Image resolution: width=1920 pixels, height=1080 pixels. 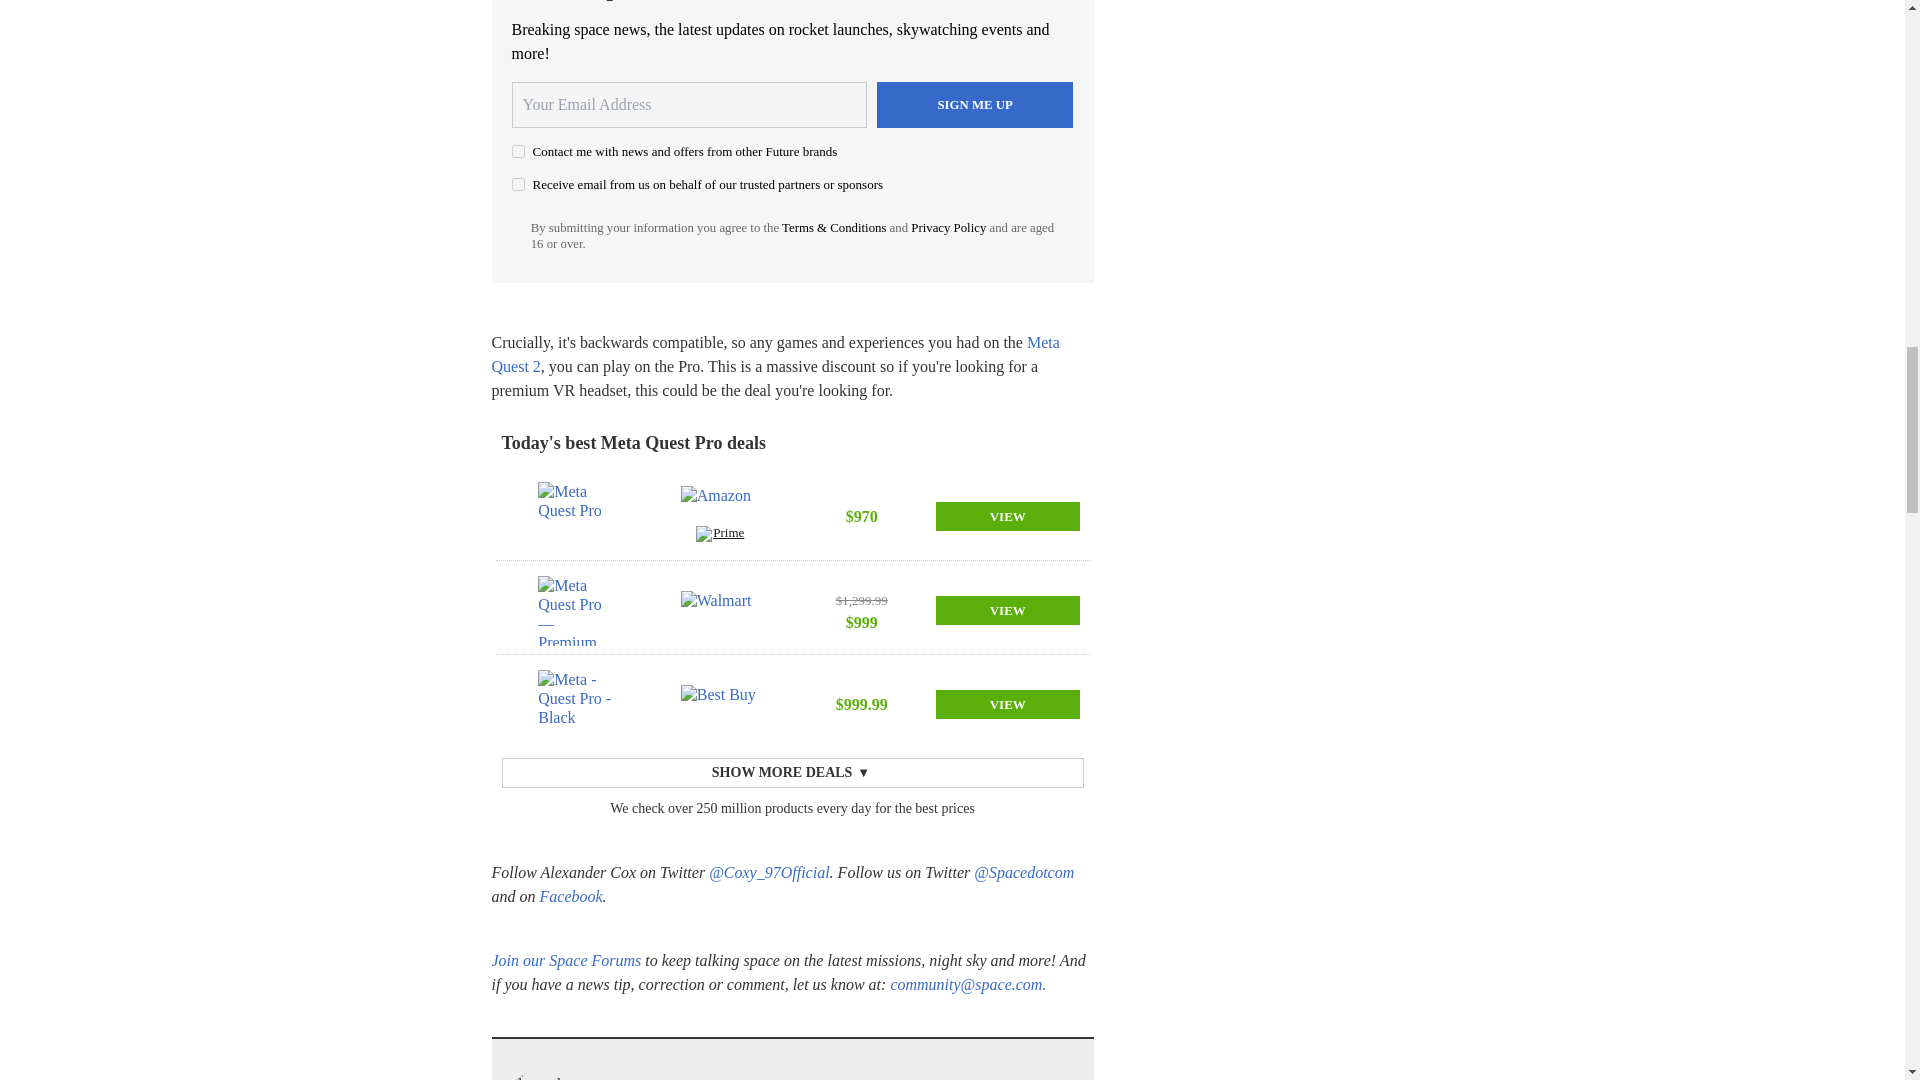 What do you see at coordinates (720, 536) in the screenshot?
I see `Prime` at bounding box center [720, 536].